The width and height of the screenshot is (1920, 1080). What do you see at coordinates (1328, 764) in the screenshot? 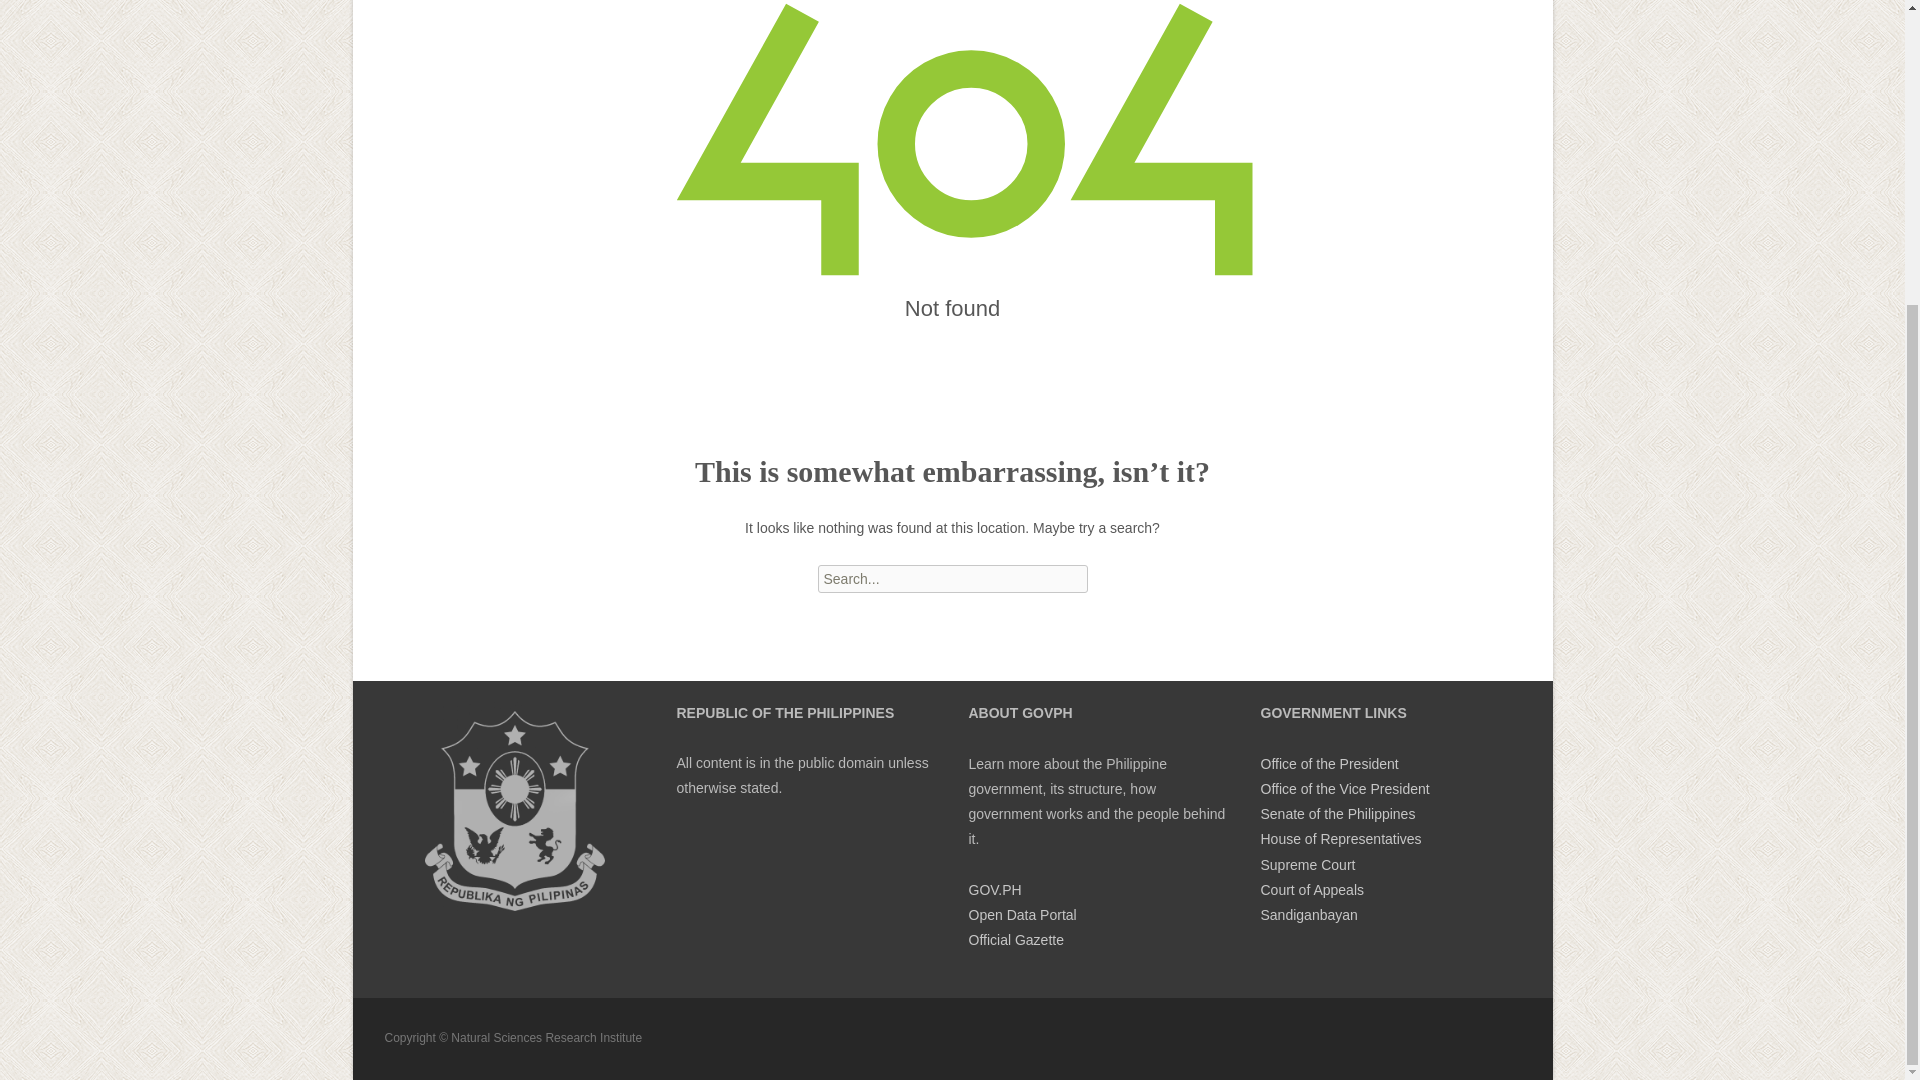
I see `Office of the President` at bounding box center [1328, 764].